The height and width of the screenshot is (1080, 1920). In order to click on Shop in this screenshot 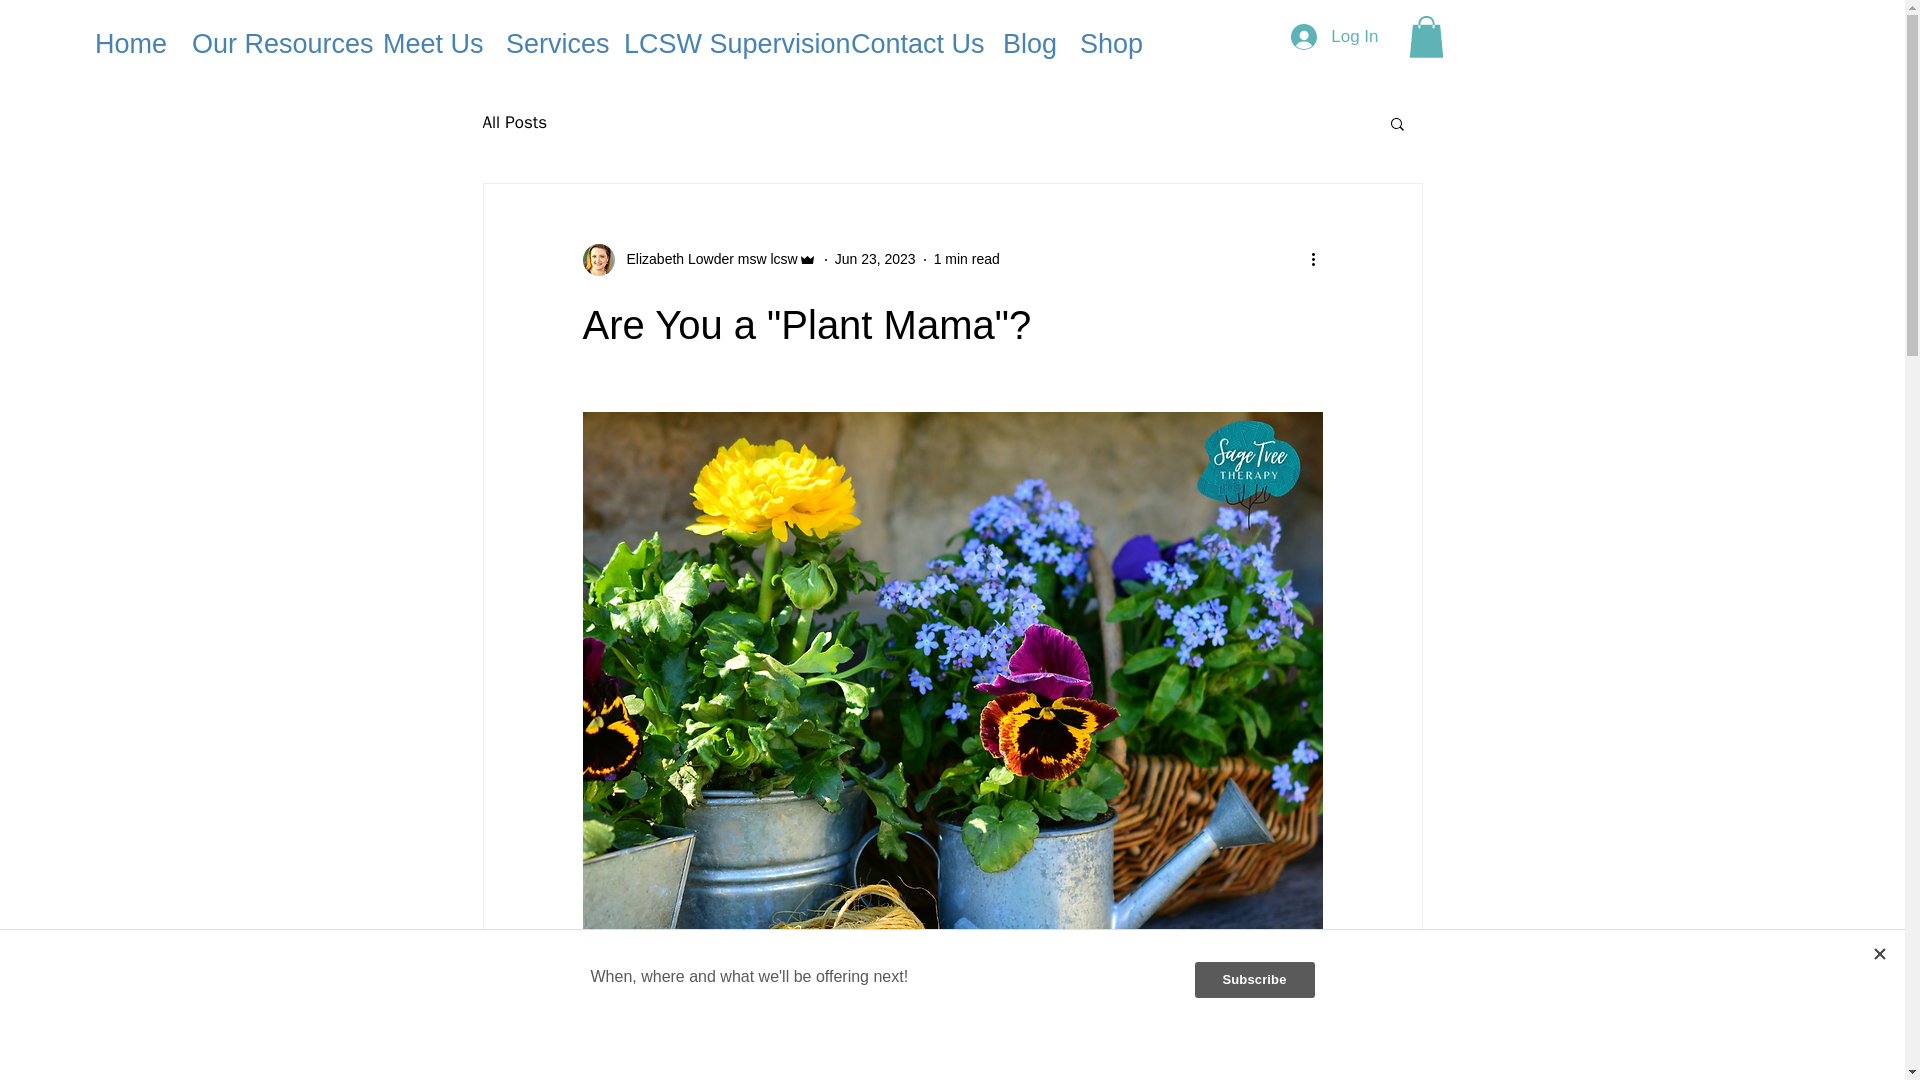, I will do `click(1106, 44)`.